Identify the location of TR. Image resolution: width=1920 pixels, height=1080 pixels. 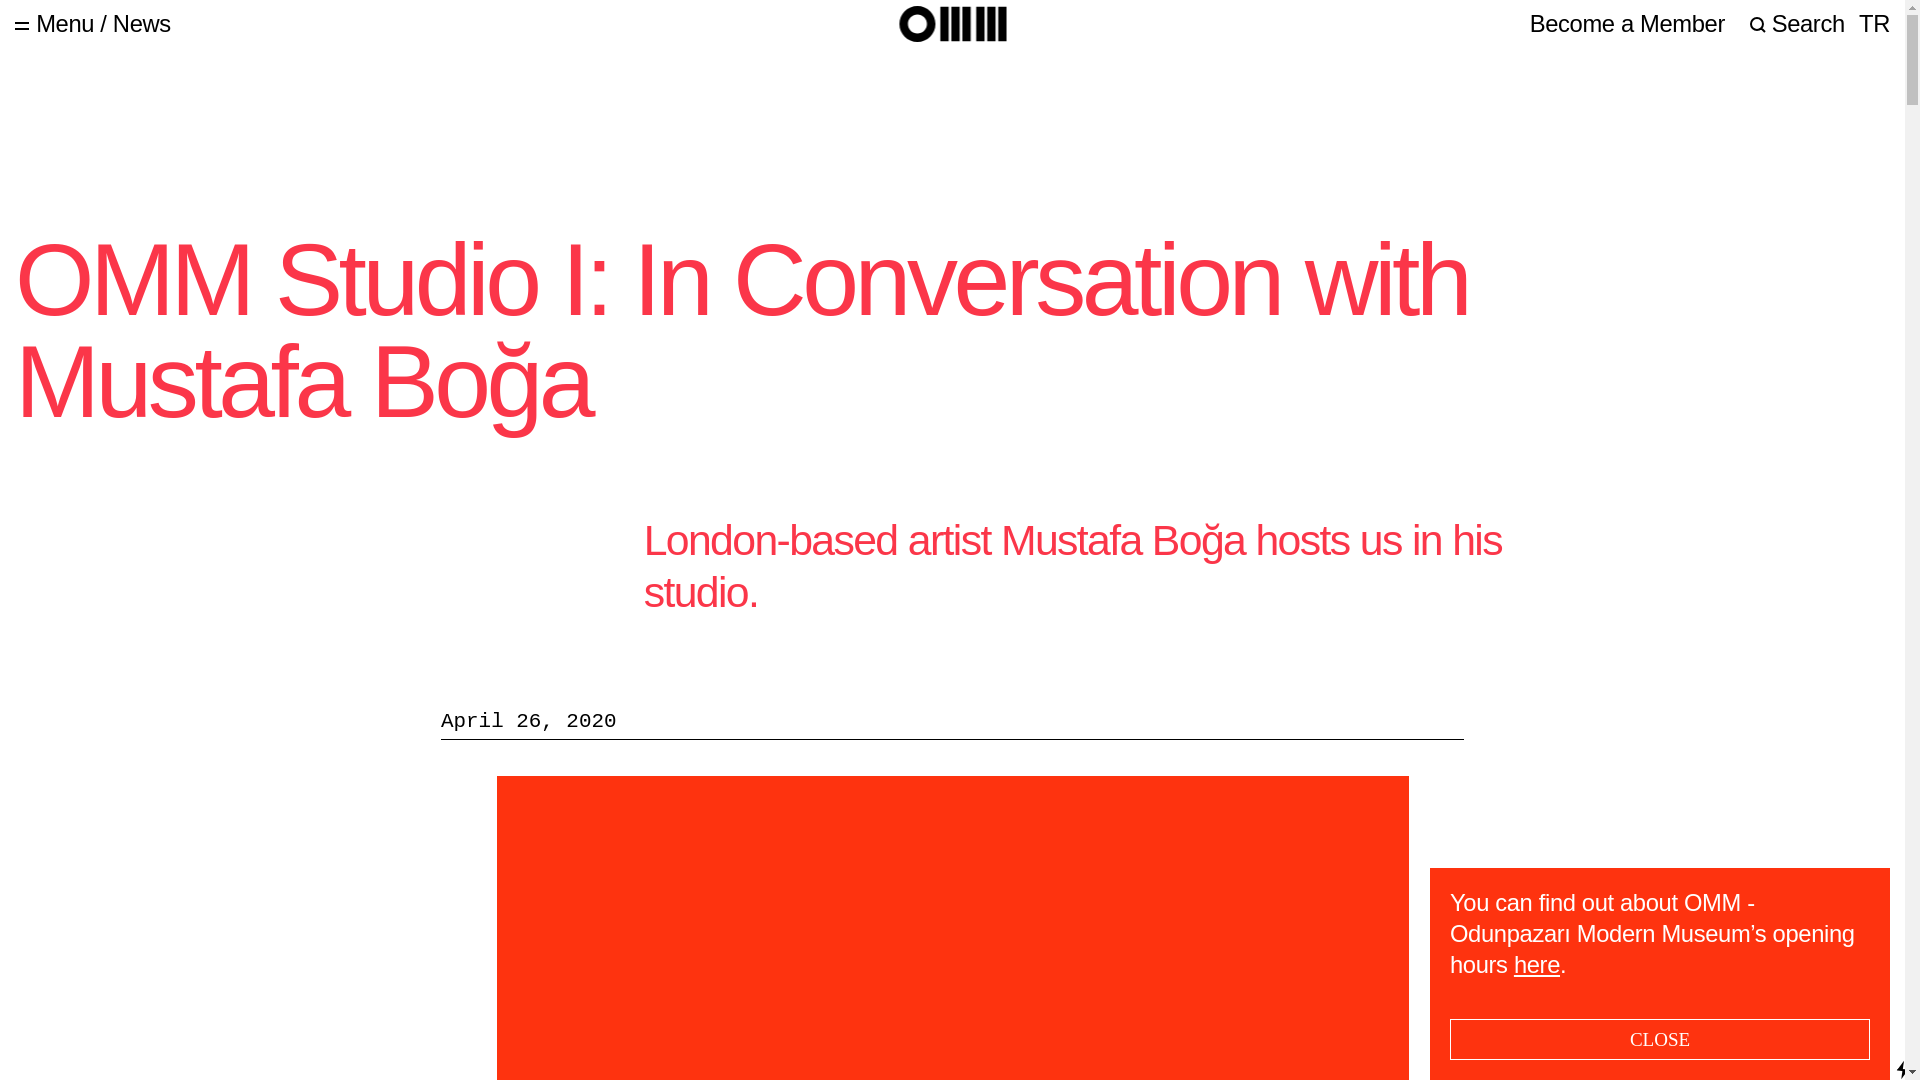
(1874, 23).